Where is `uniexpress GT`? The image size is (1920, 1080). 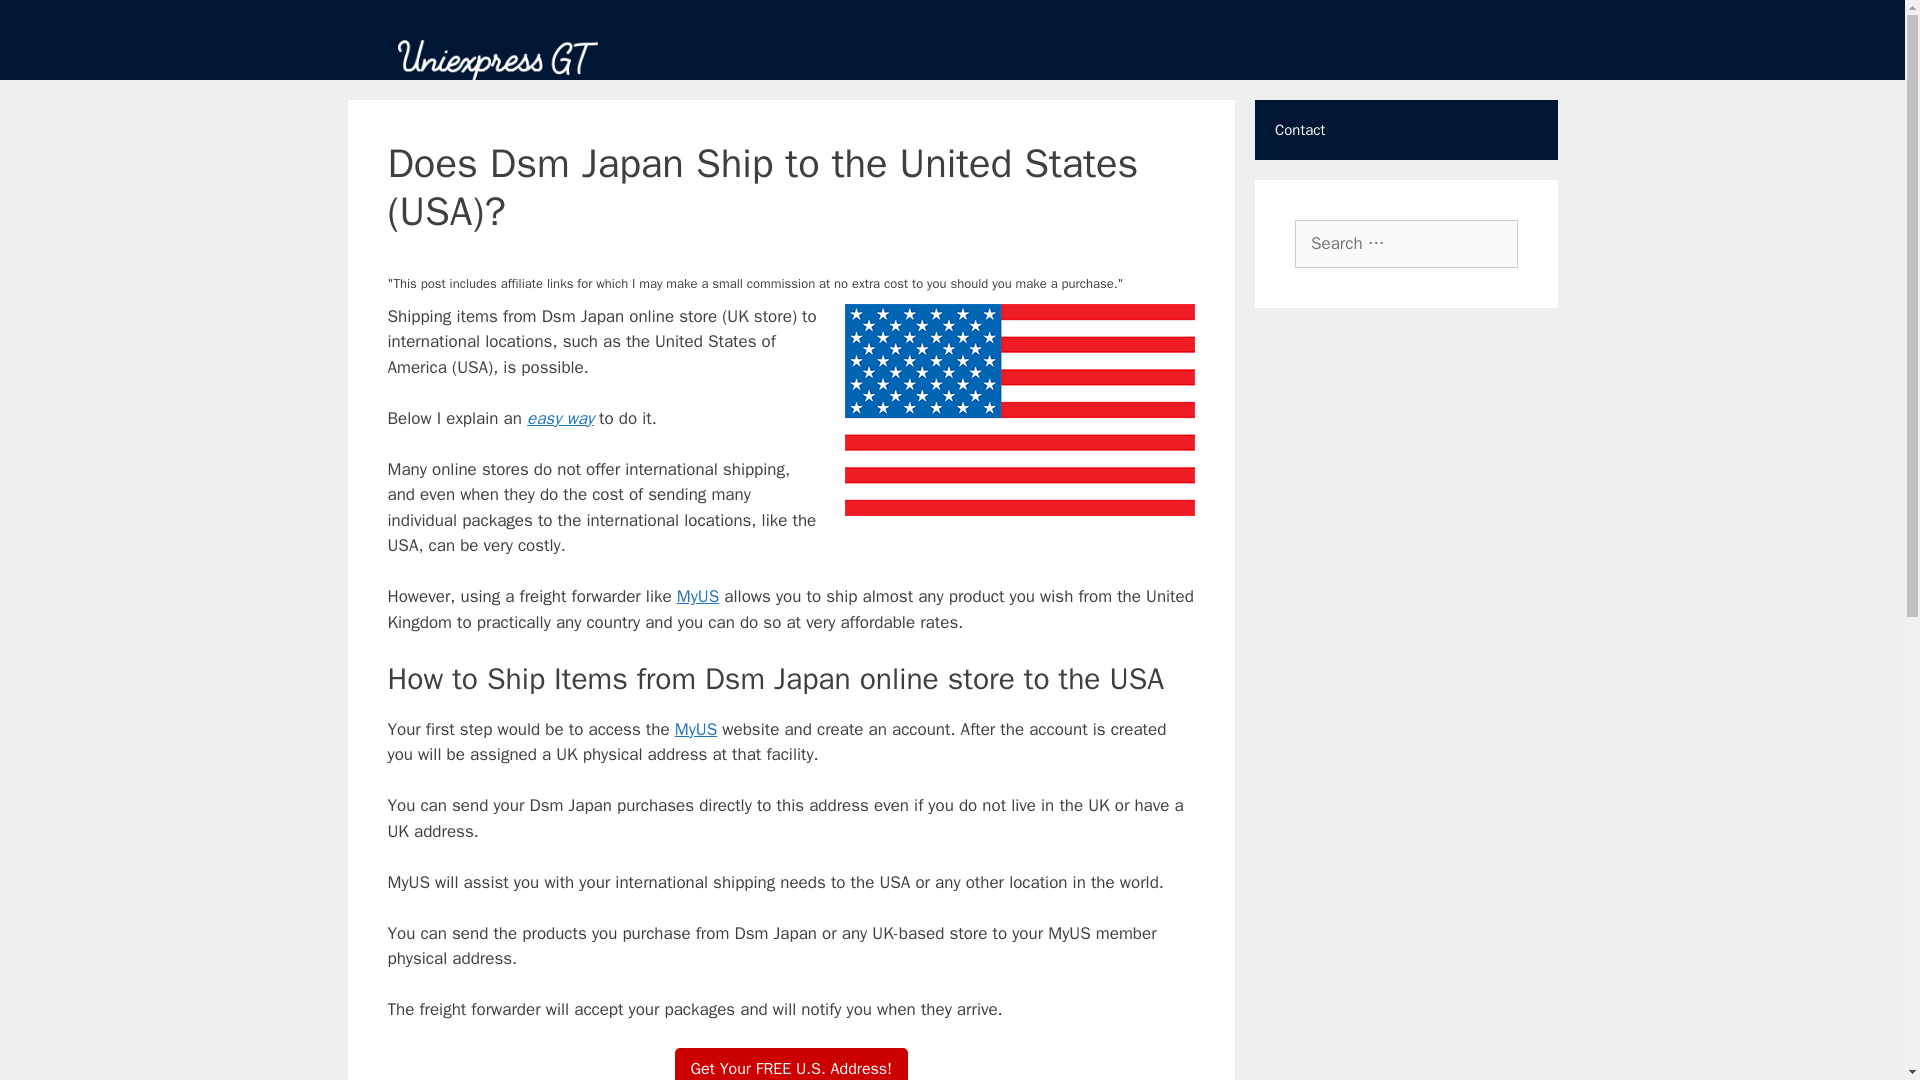 uniexpress GT is located at coordinates (497, 59).